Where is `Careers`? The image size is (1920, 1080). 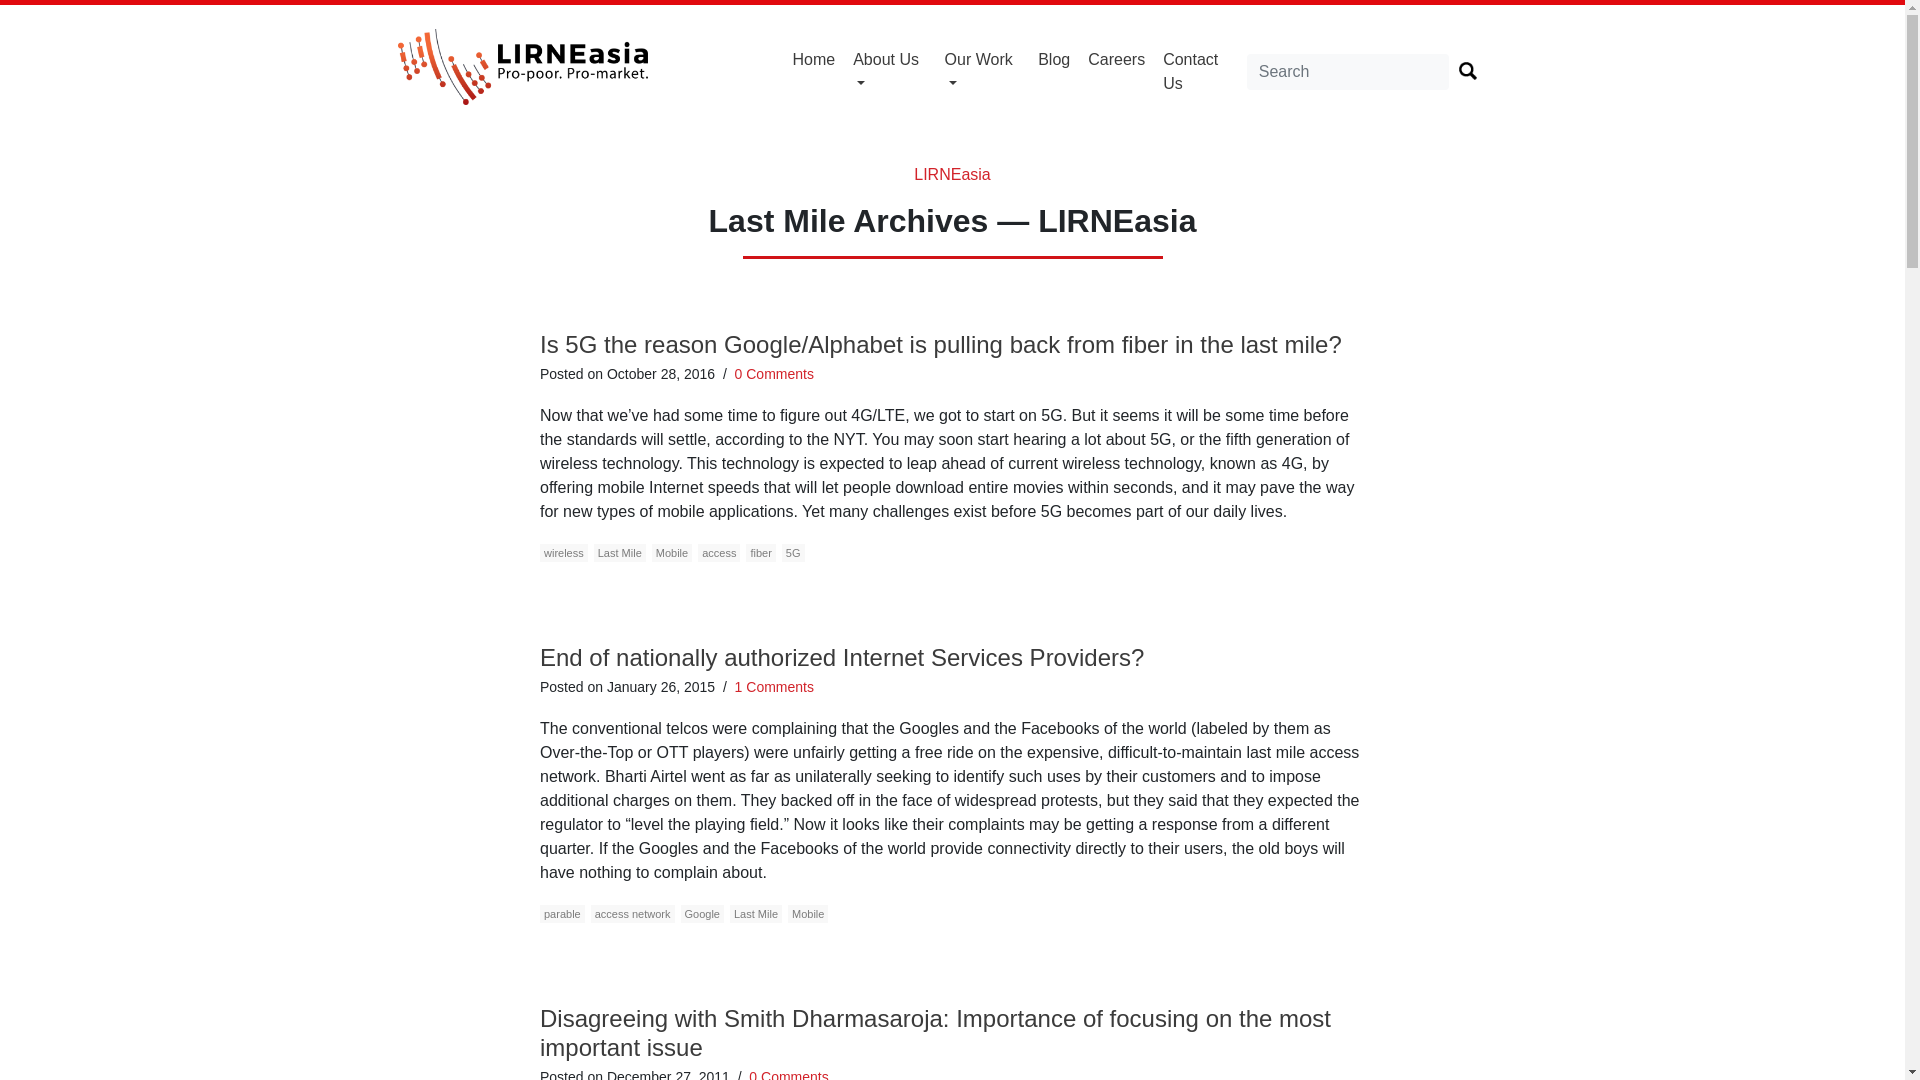
Careers is located at coordinates (1116, 60).